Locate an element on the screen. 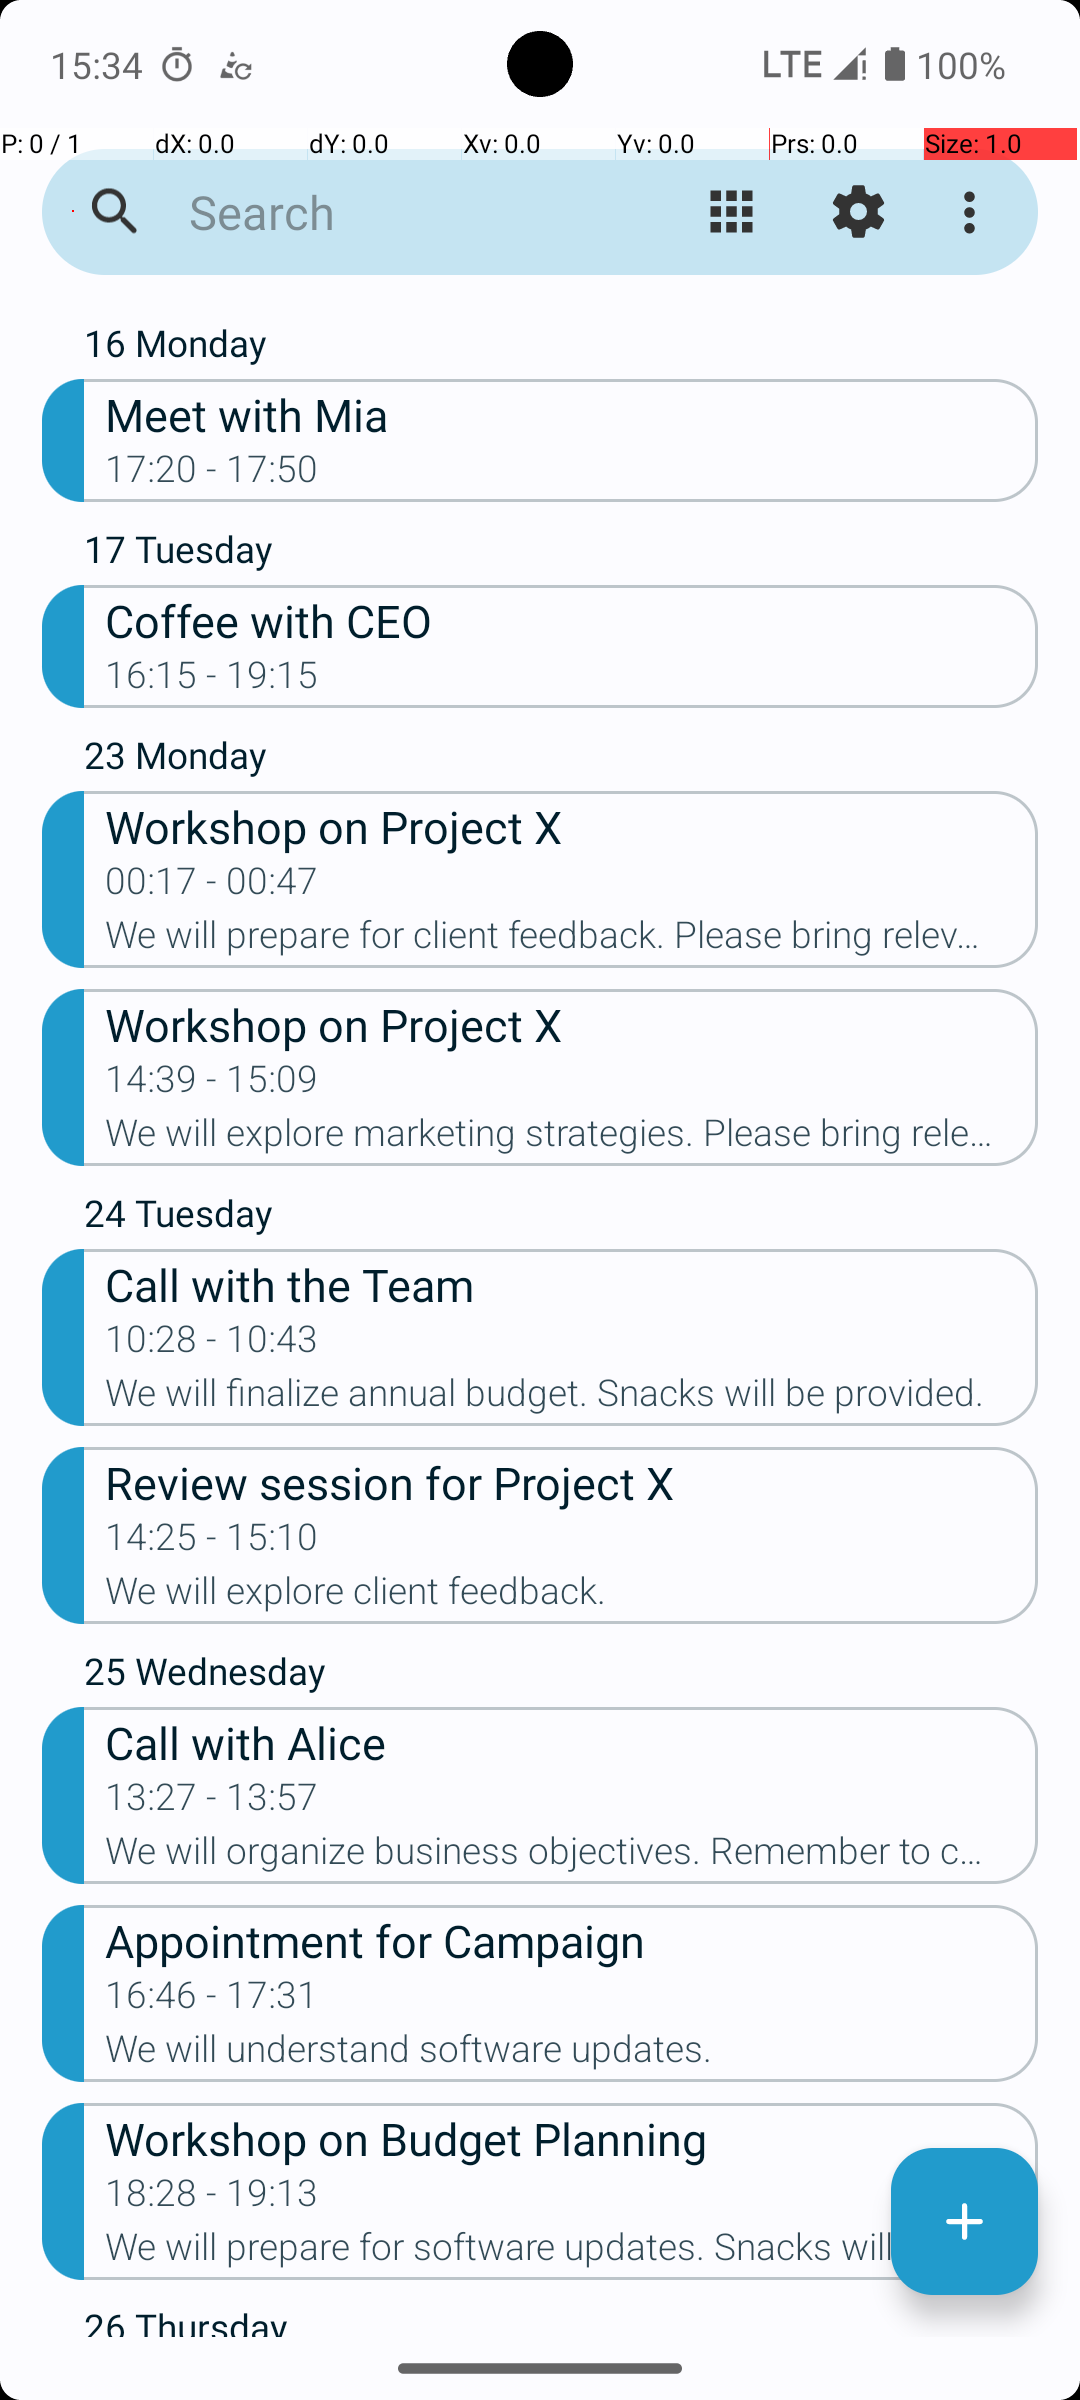 The image size is (1080, 2400). 14:39 - 15:09 is located at coordinates (212, 1085).